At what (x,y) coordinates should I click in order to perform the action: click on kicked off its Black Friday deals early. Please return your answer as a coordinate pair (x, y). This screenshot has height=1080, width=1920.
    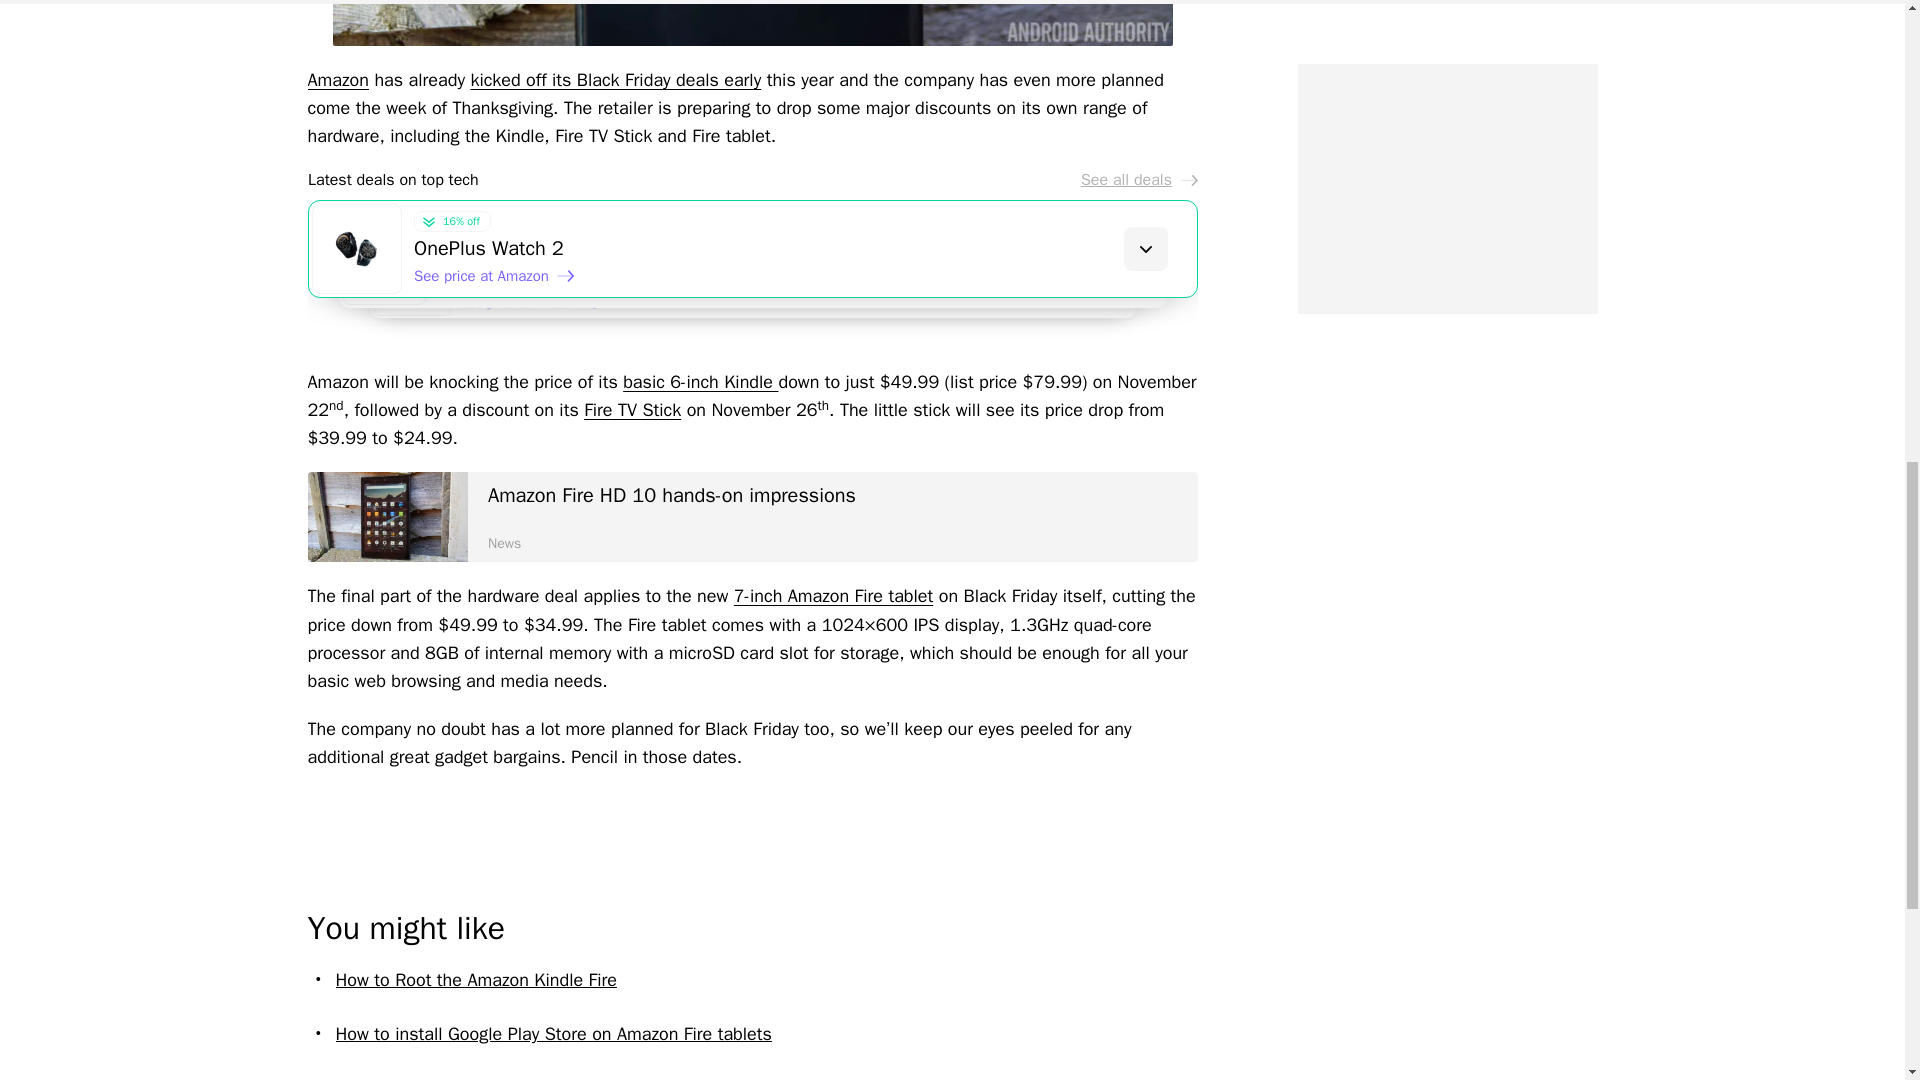
    Looking at the image, I should click on (615, 80).